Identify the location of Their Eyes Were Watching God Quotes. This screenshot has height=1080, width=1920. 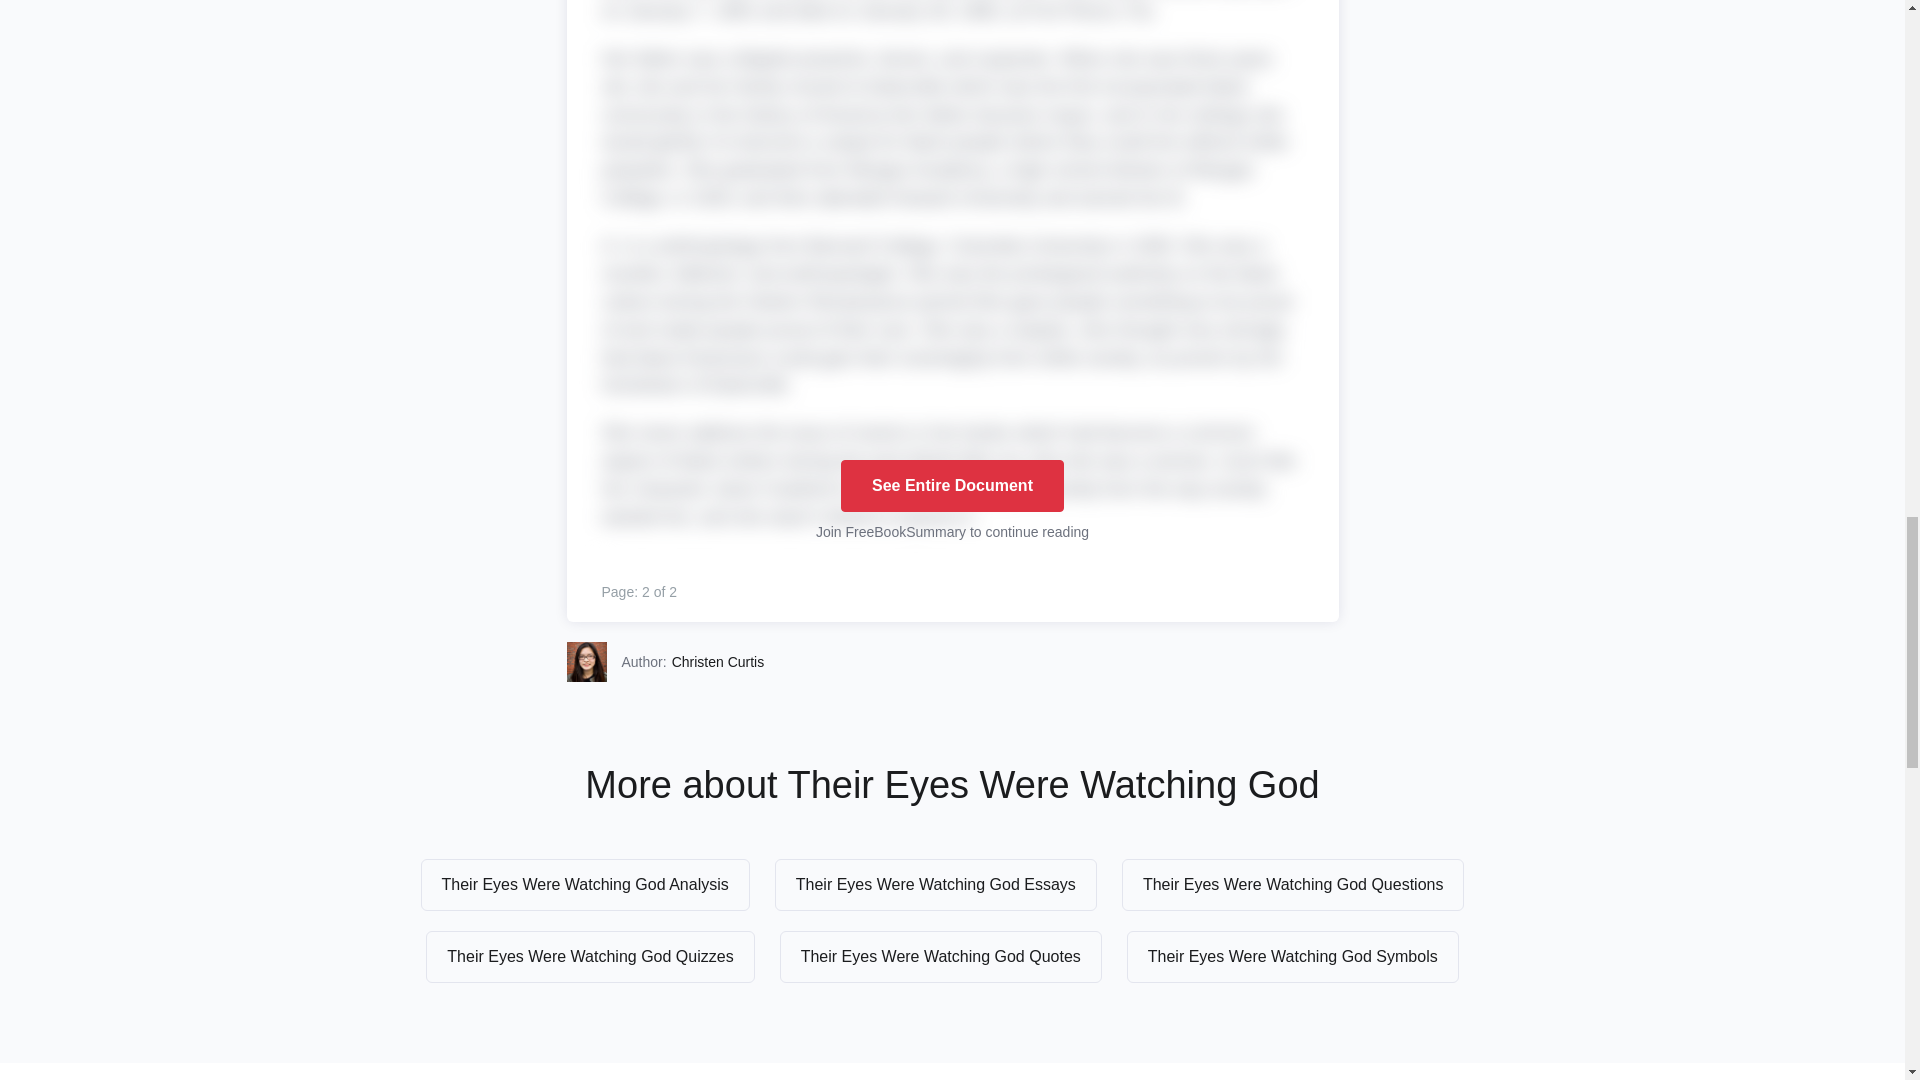
(940, 956).